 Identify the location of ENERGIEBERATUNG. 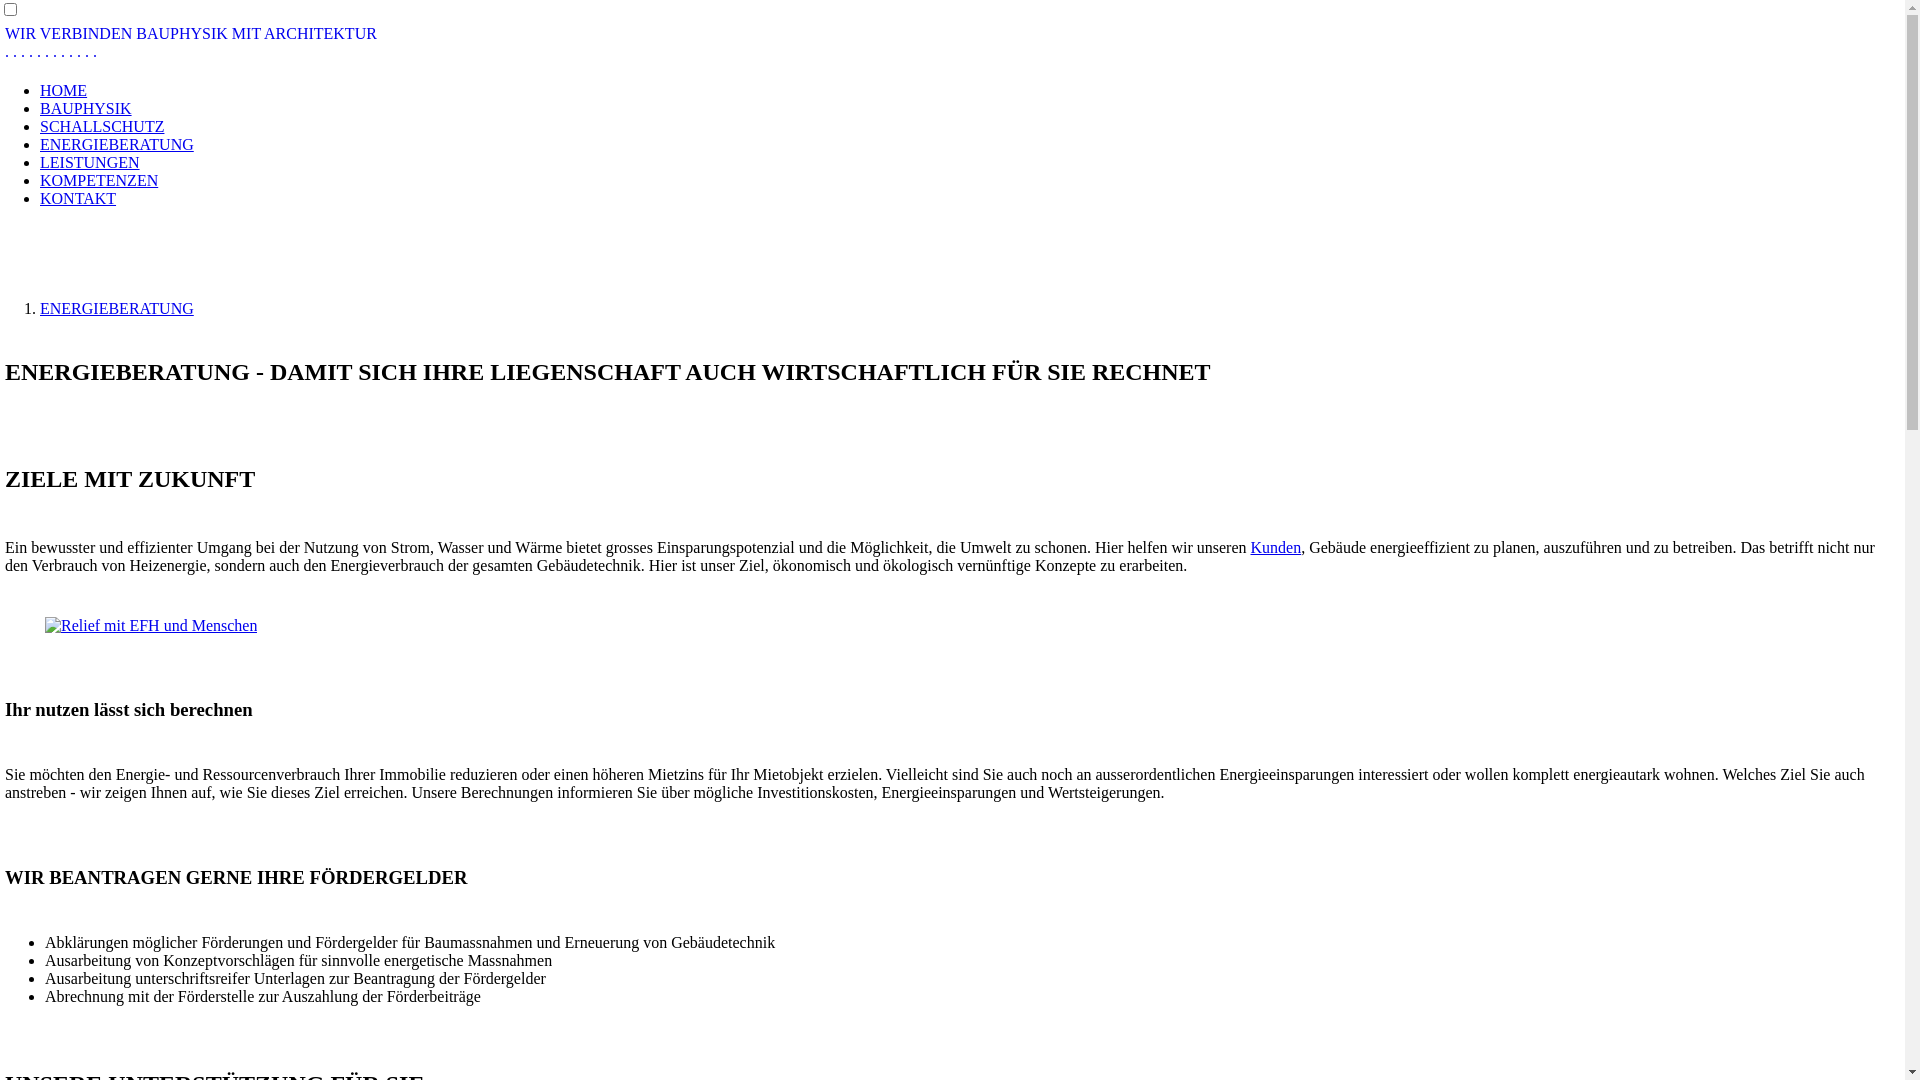
(117, 308).